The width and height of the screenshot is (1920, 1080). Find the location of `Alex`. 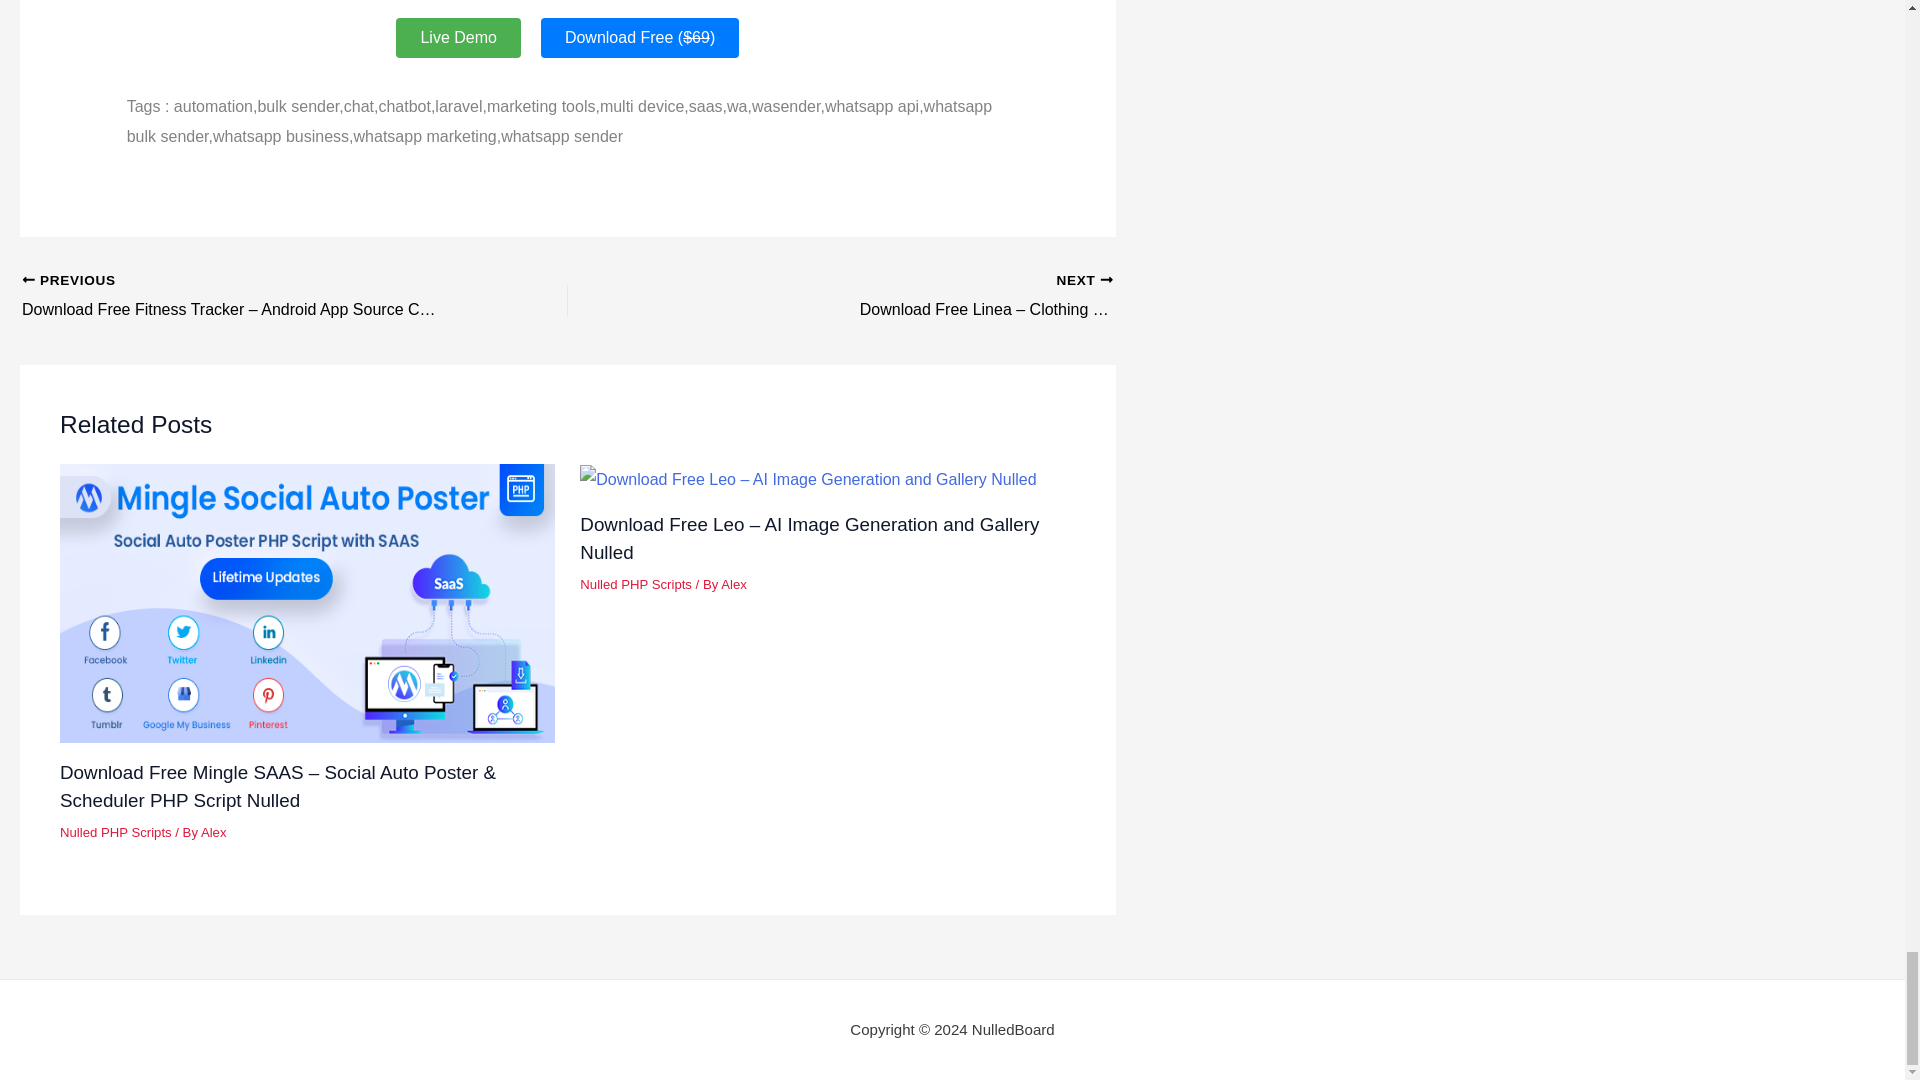

Alex is located at coordinates (214, 832).